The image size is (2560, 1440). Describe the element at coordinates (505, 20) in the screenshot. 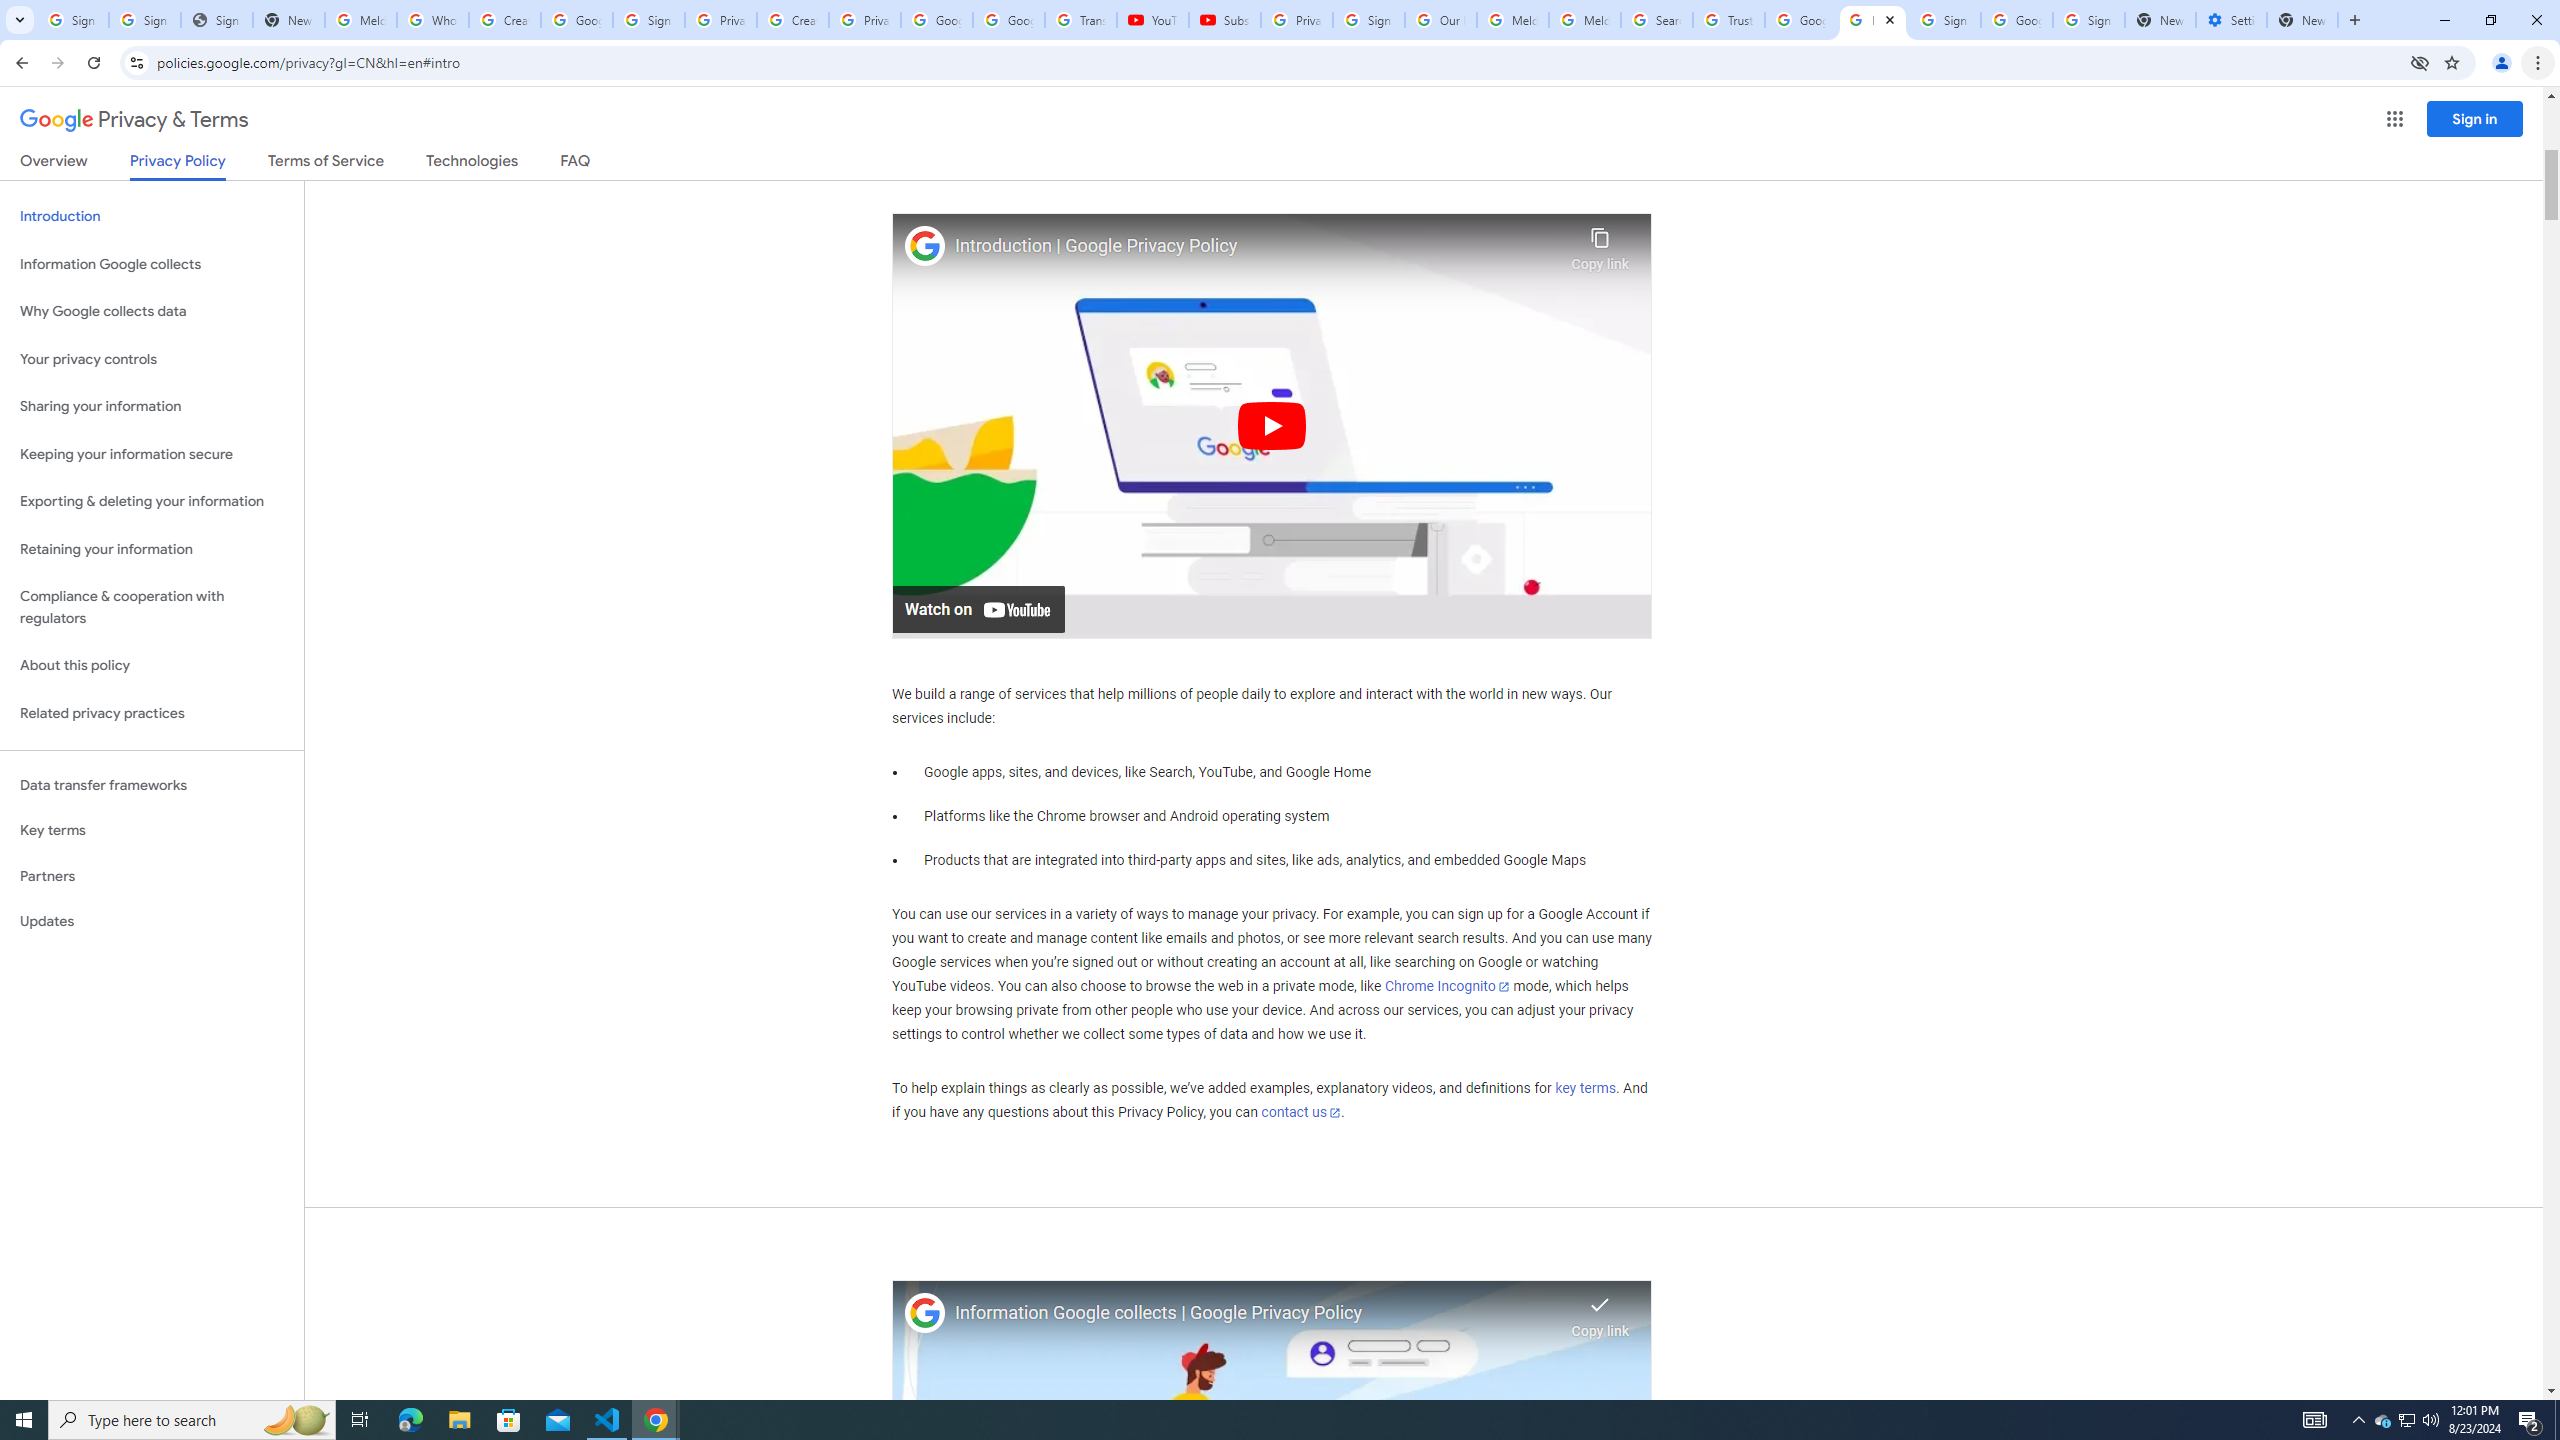

I see `Create your Google Account` at that location.